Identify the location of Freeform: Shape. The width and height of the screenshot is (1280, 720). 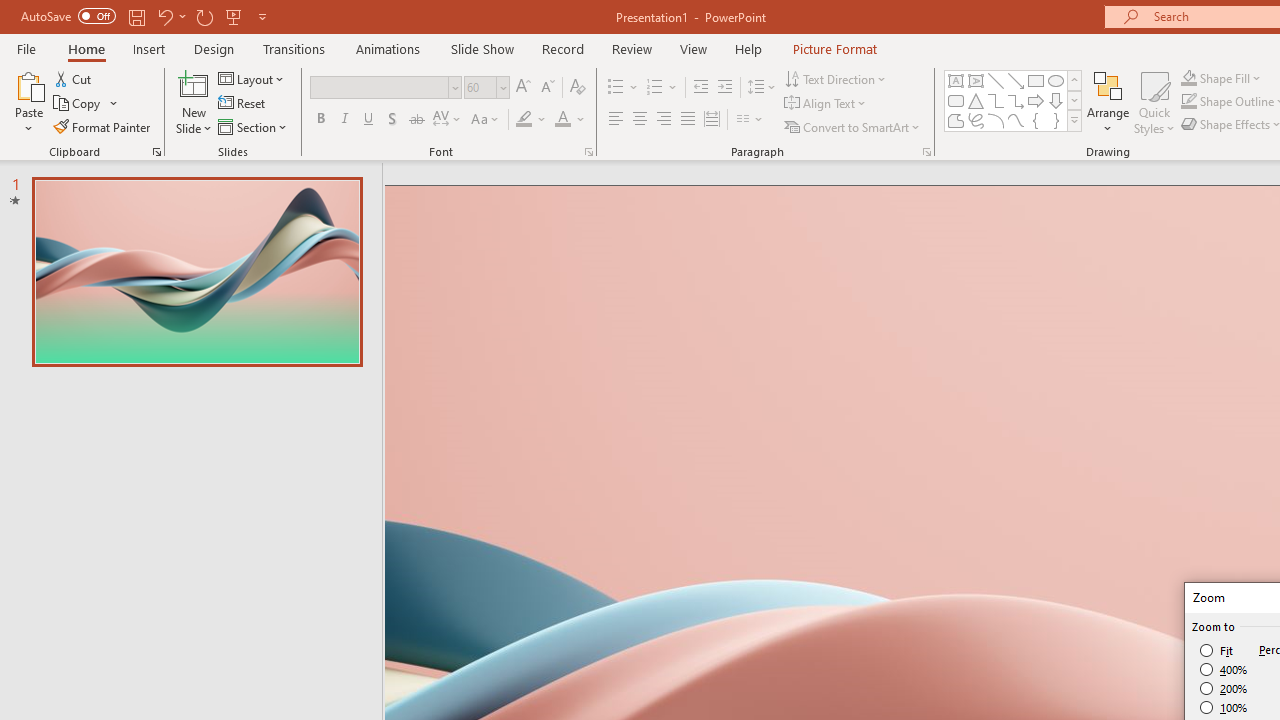
(956, 120).